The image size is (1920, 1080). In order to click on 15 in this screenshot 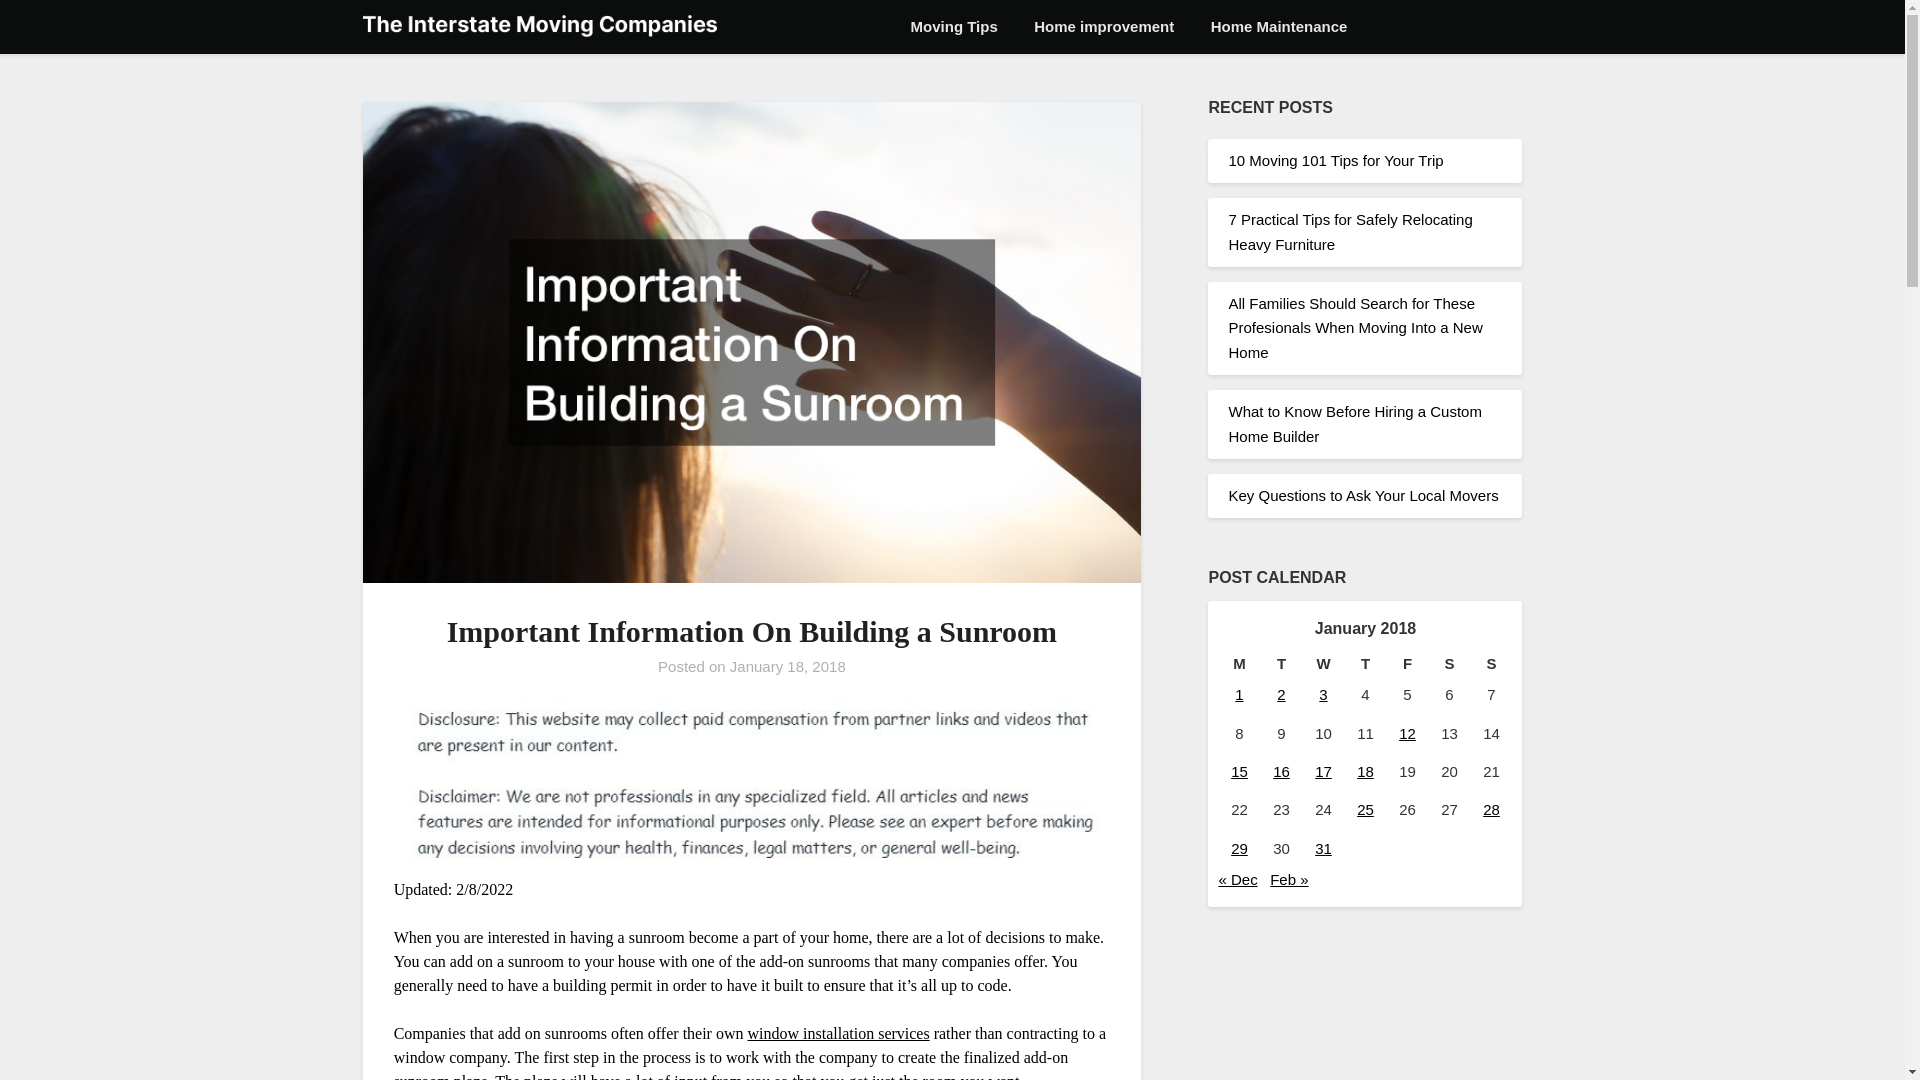, I will do `click(1239, 770)`.